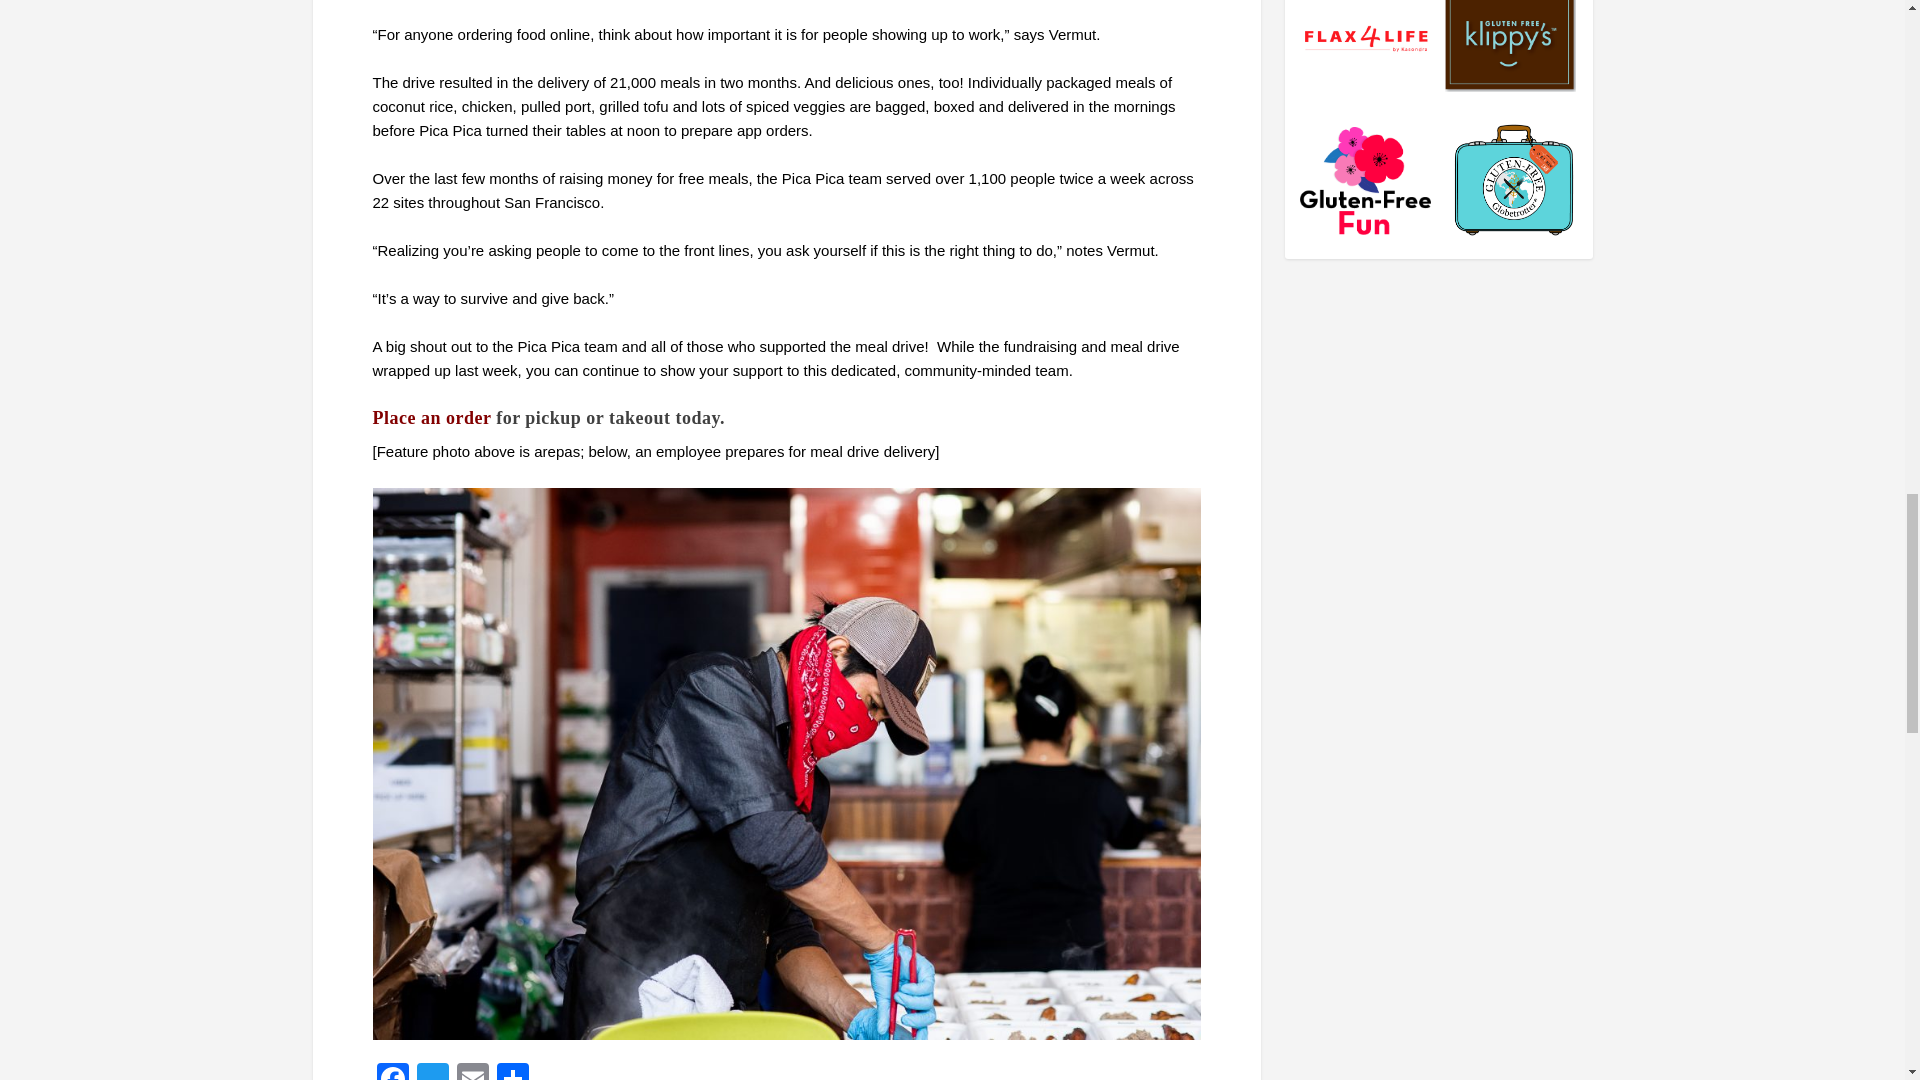 The width and height of the screenshot is (1920, 1080). I want to click on Facebook, so click(392, 1071).